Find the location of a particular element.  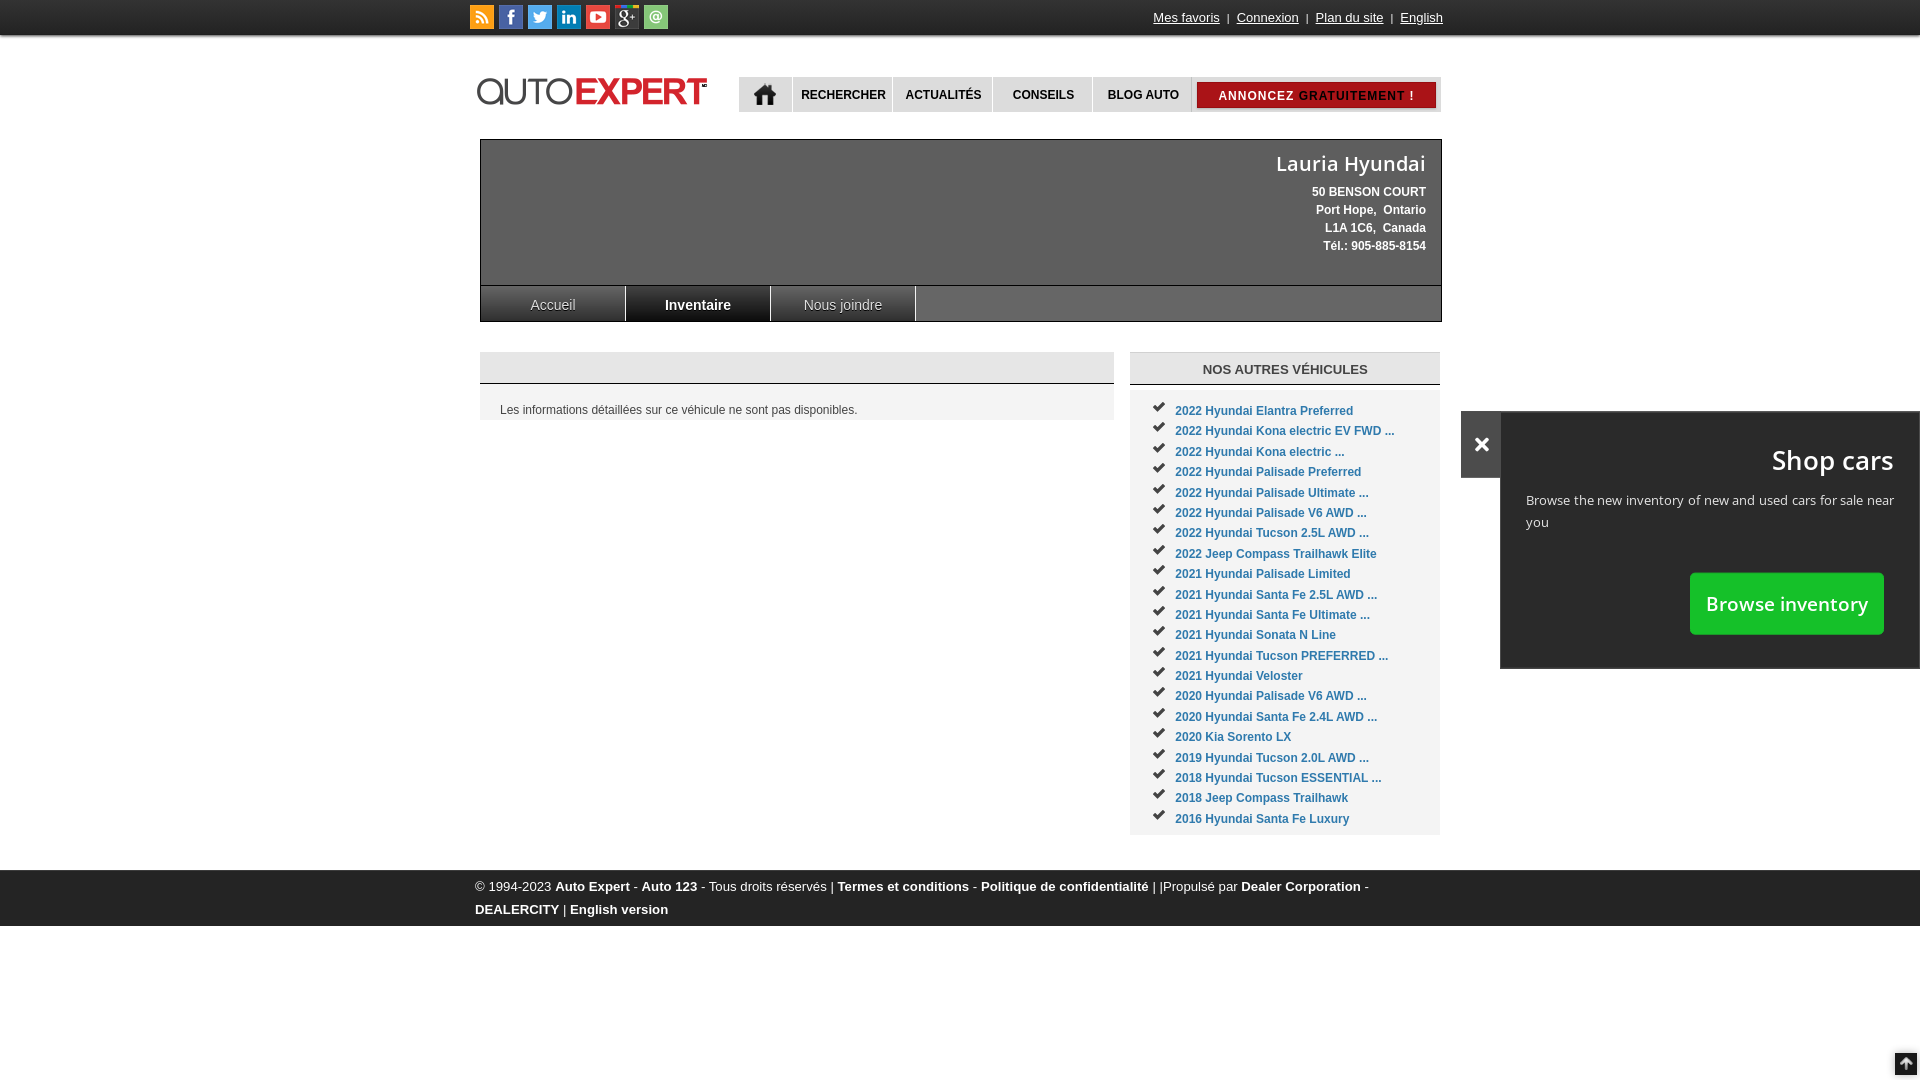

Auto Expert is located at coordinates (592, 886).